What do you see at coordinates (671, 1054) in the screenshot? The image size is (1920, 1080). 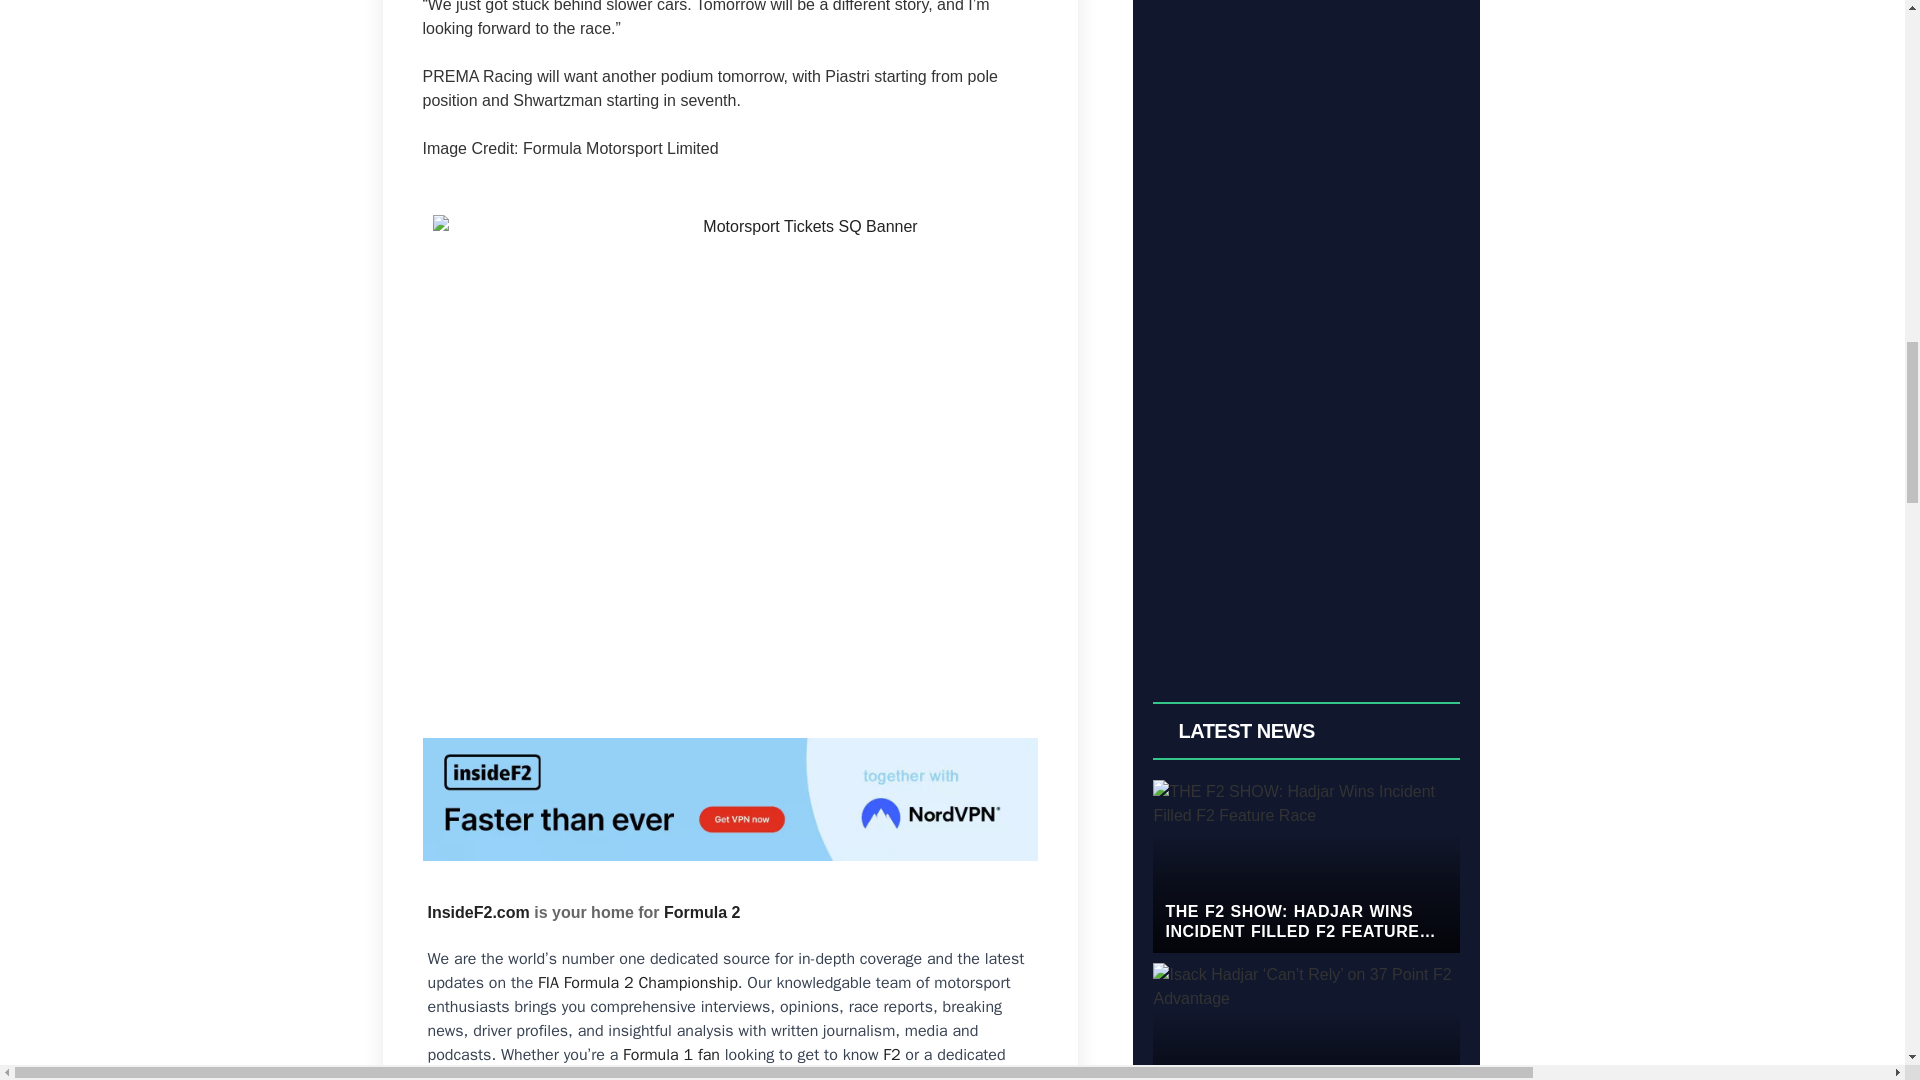 I see `Formula 1 fan` at bounding box center [671, 1054].